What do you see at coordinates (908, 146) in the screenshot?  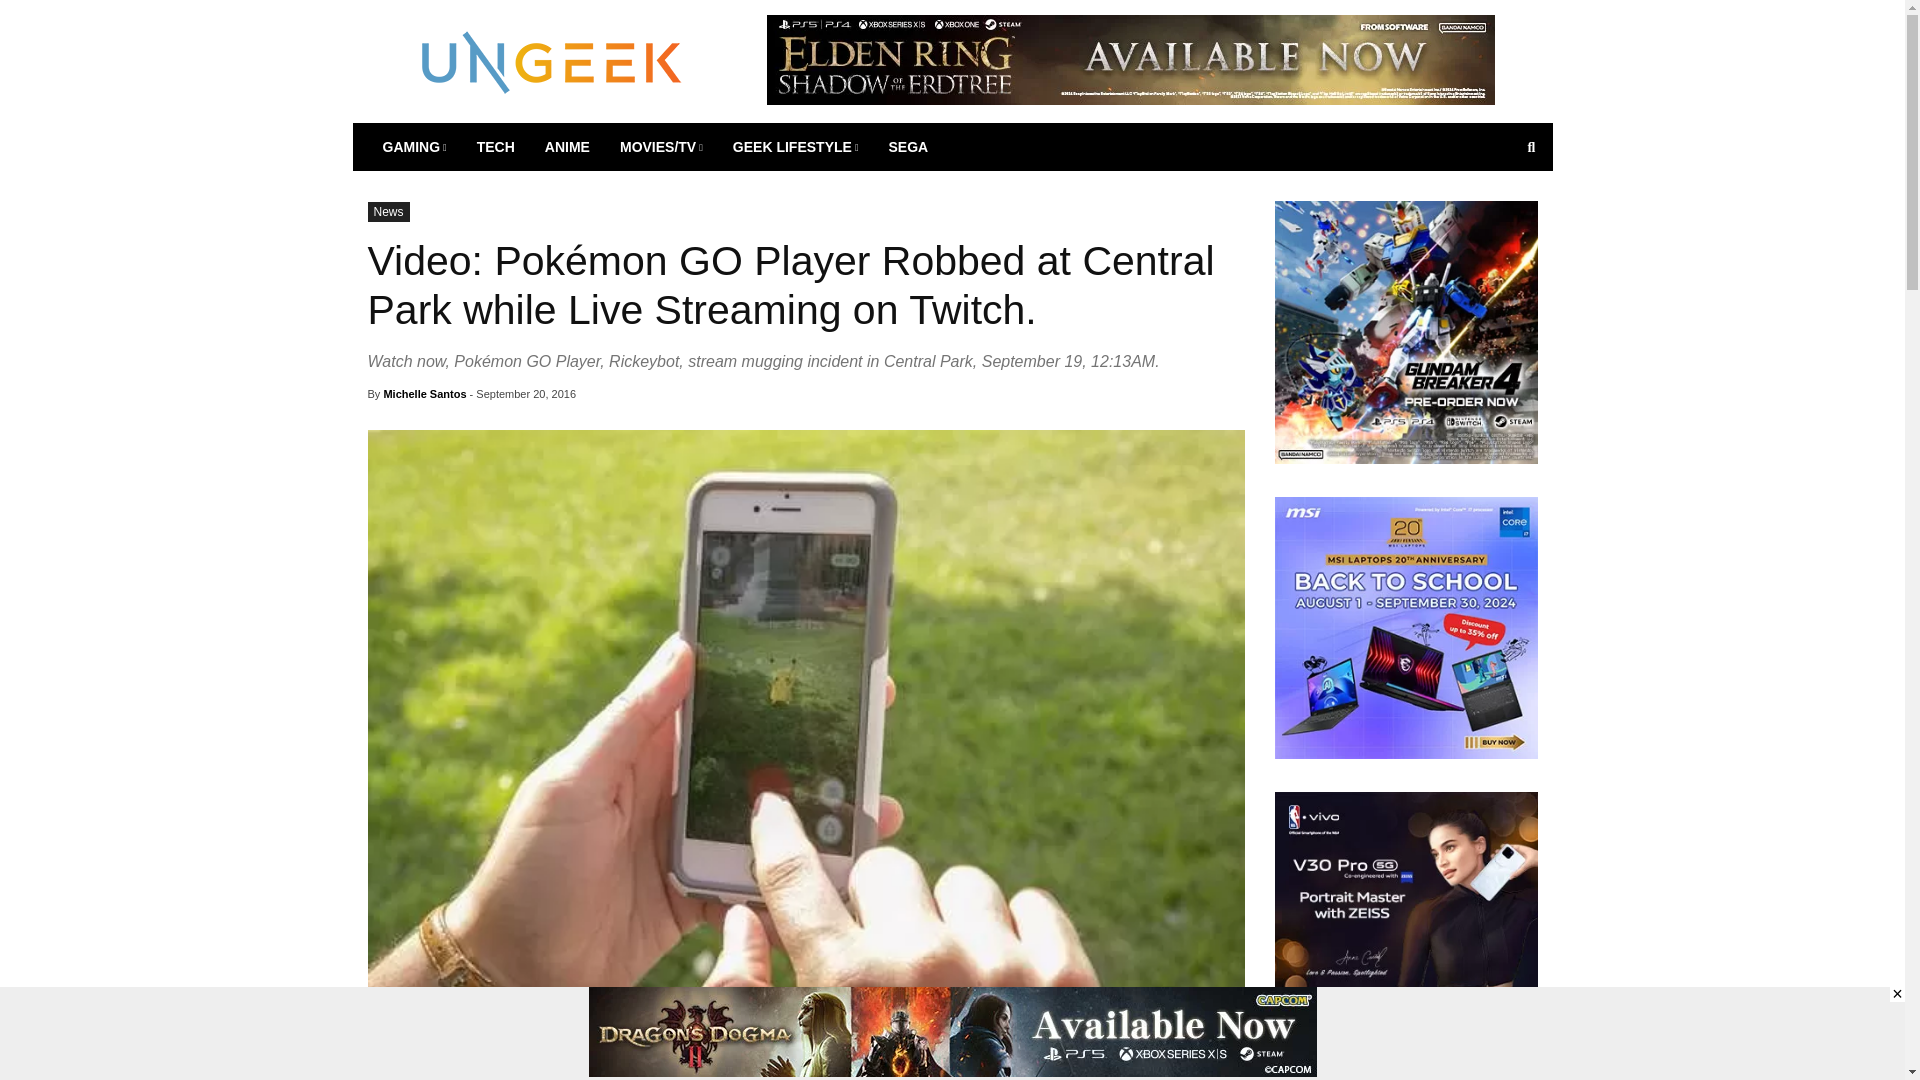 I see `SEGA` at bounding box center [908, 146].